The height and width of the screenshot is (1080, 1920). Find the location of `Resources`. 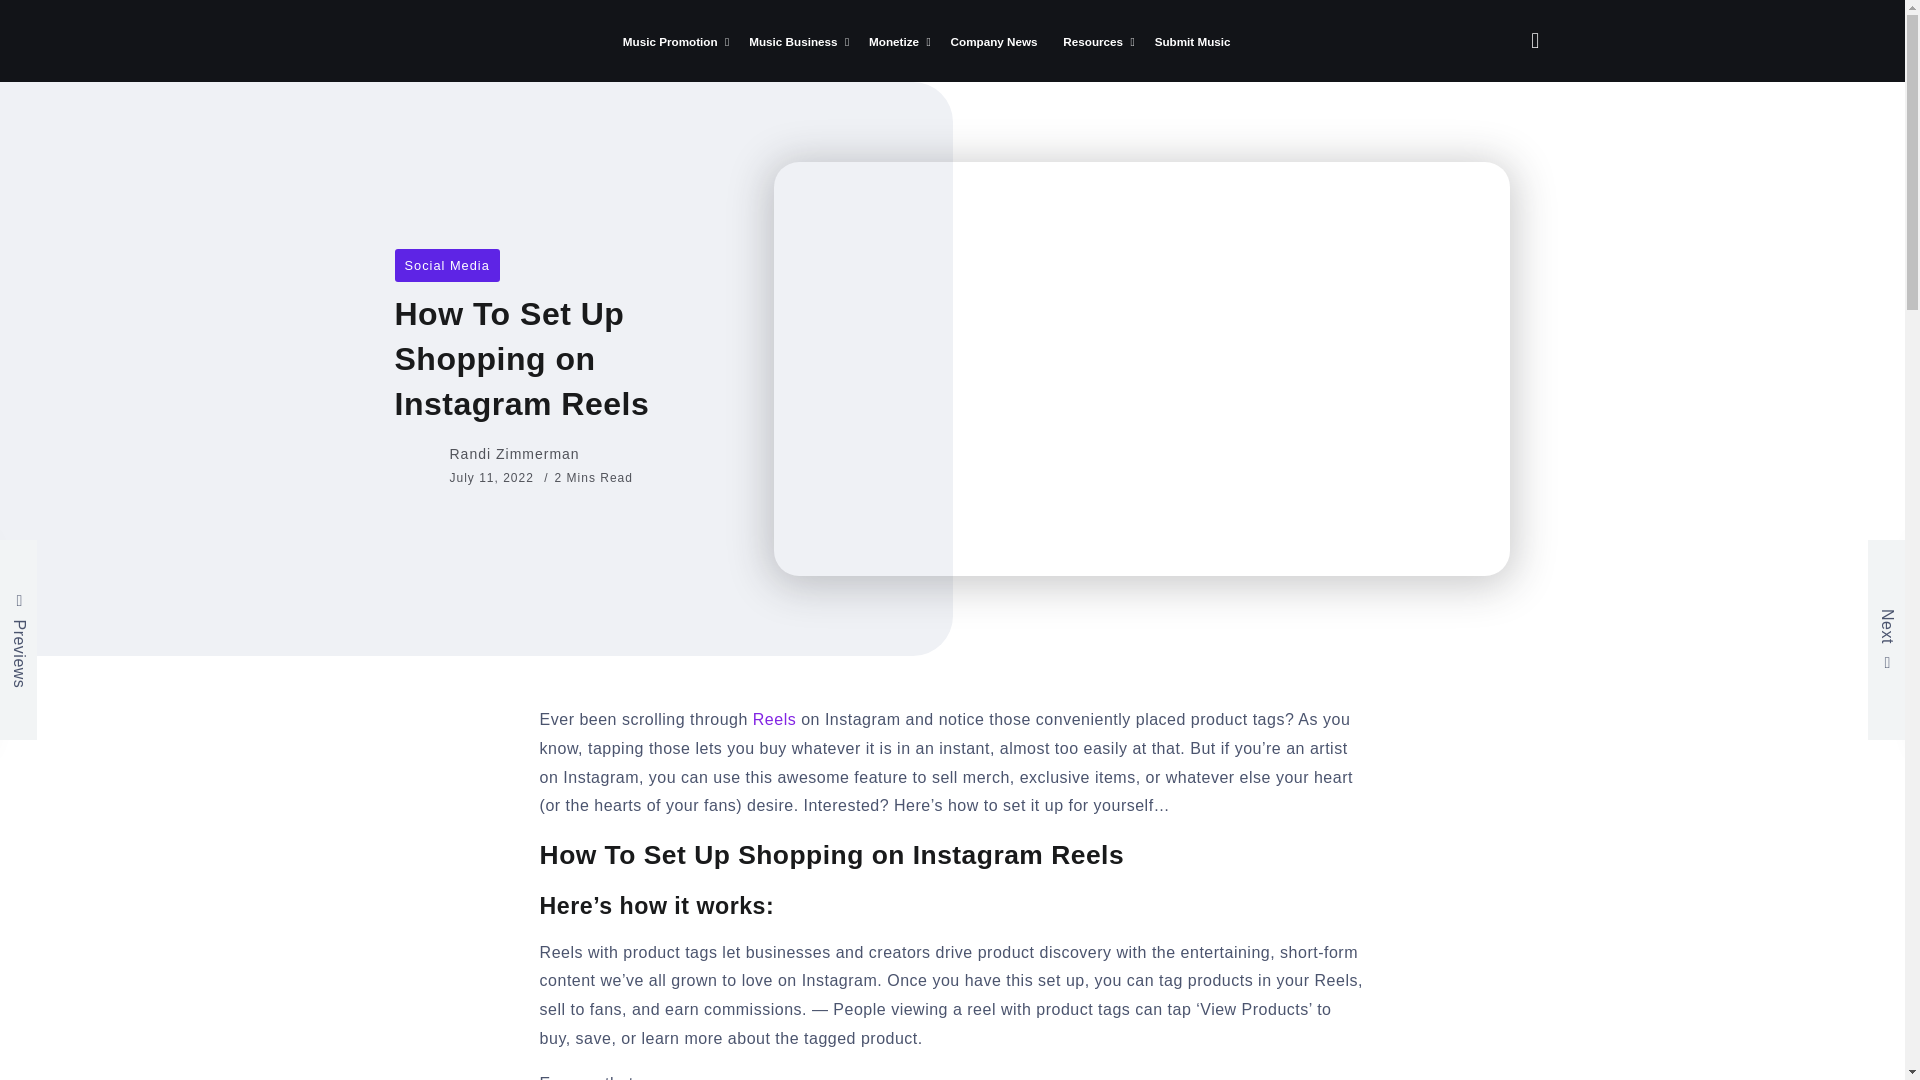

Resources is located at coordinates (1096, 42).